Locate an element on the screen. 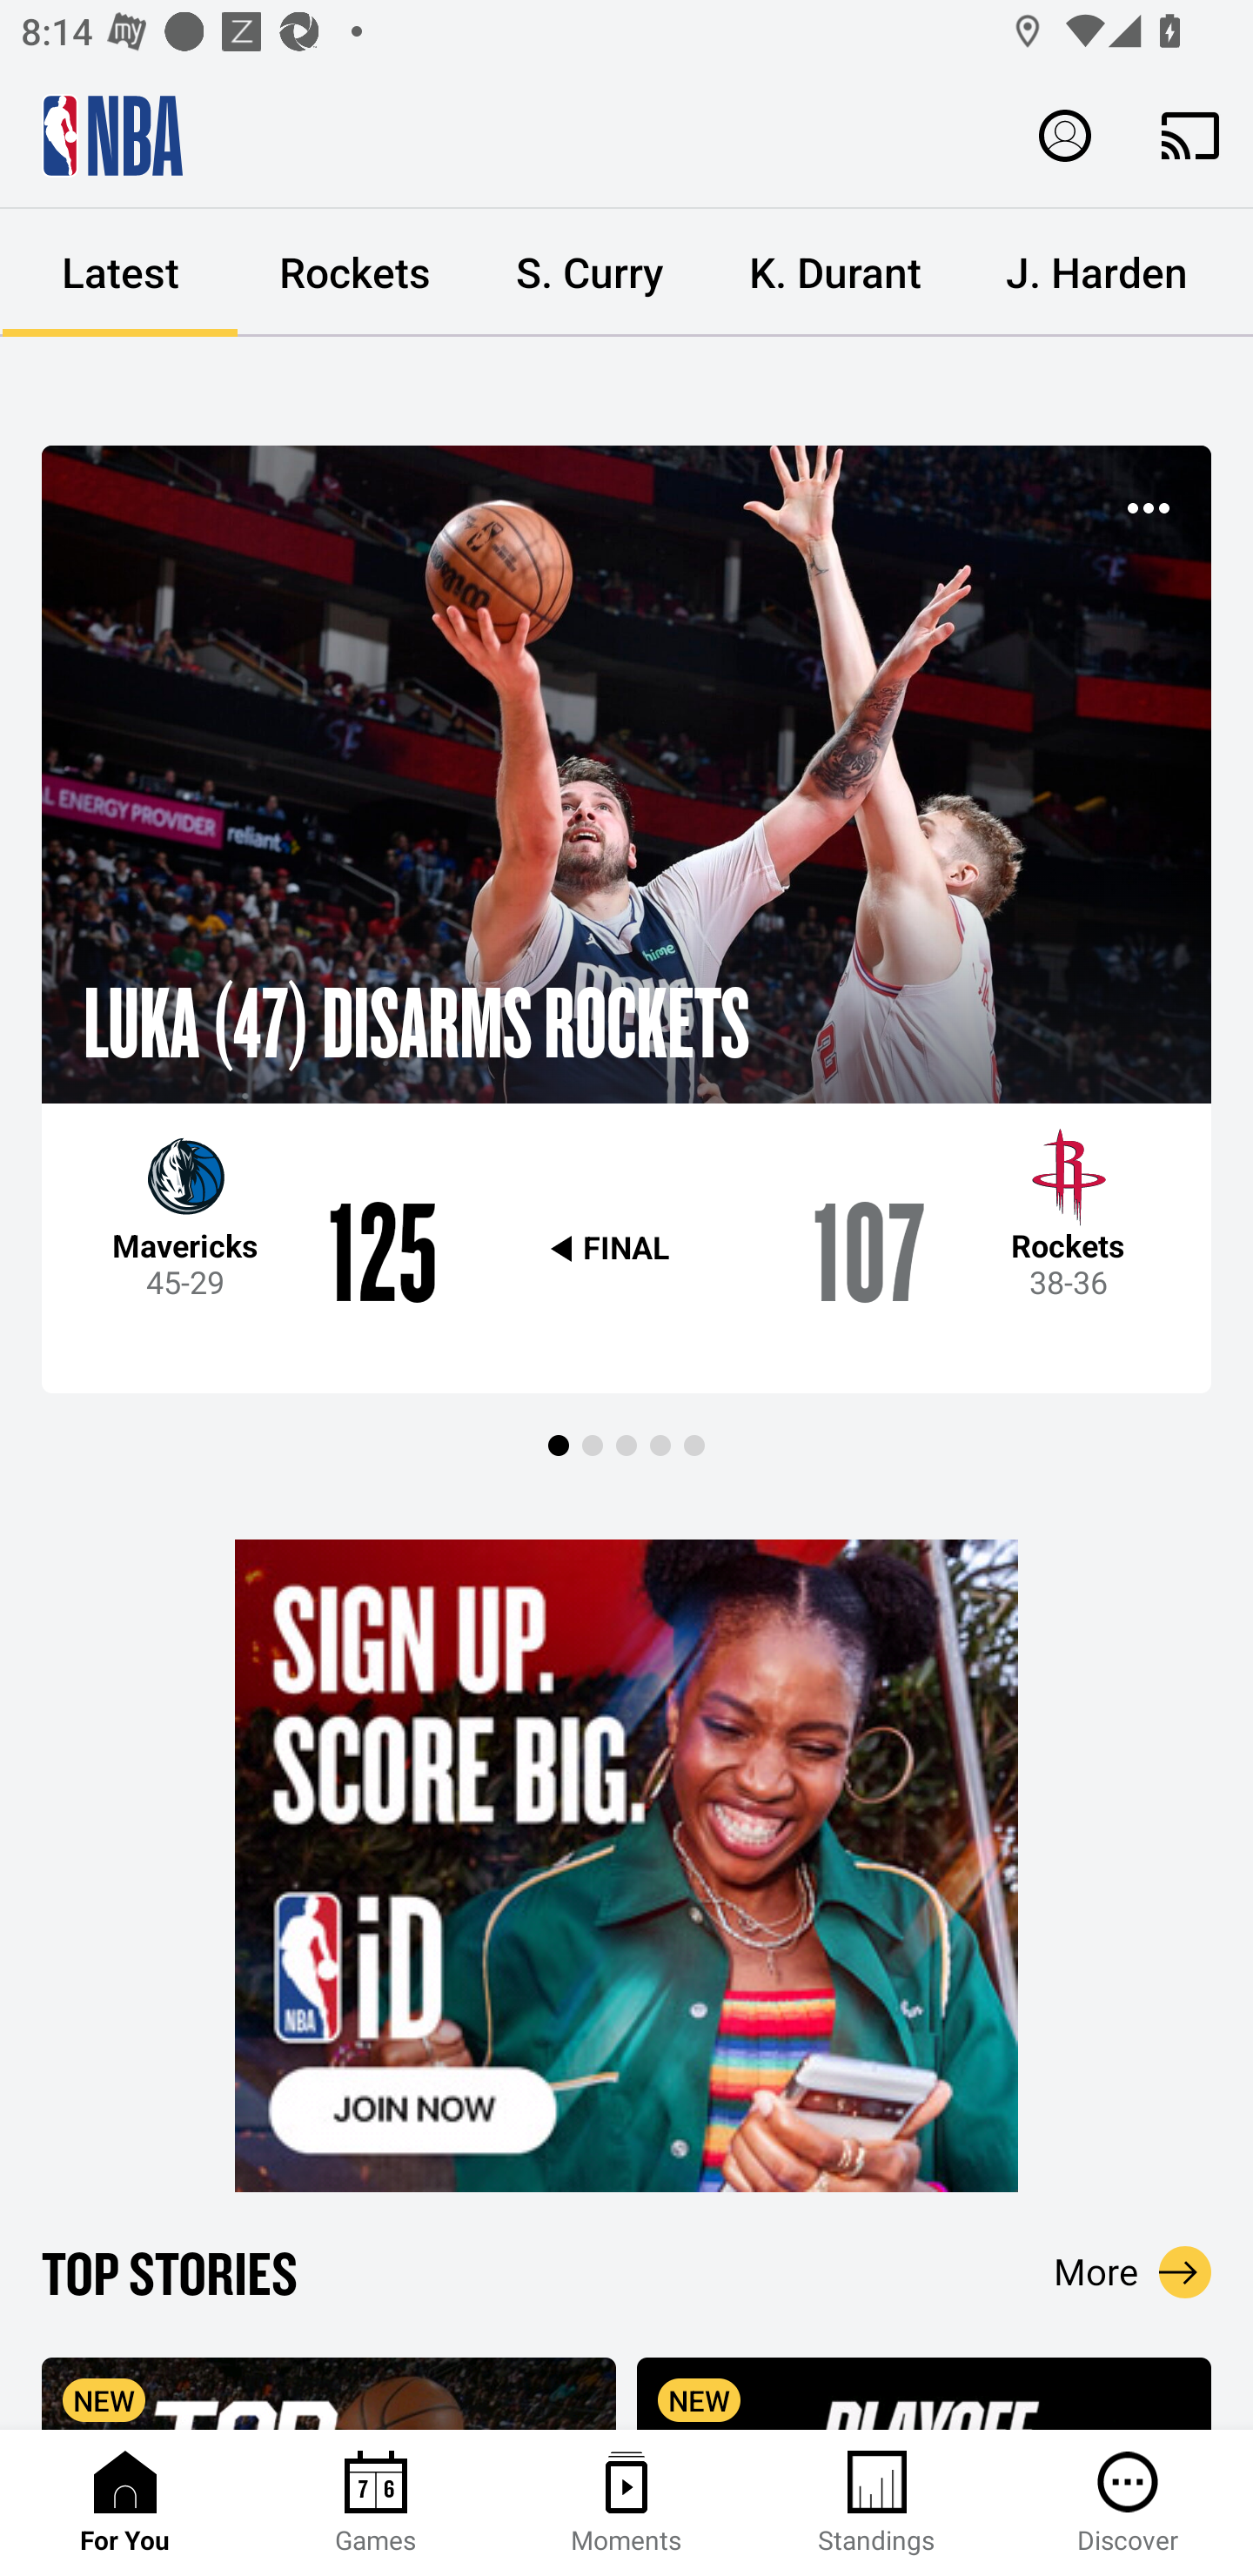 The height and width of the screenshot is (2576, 1253). Profile is located at coordinates (1065, 134).